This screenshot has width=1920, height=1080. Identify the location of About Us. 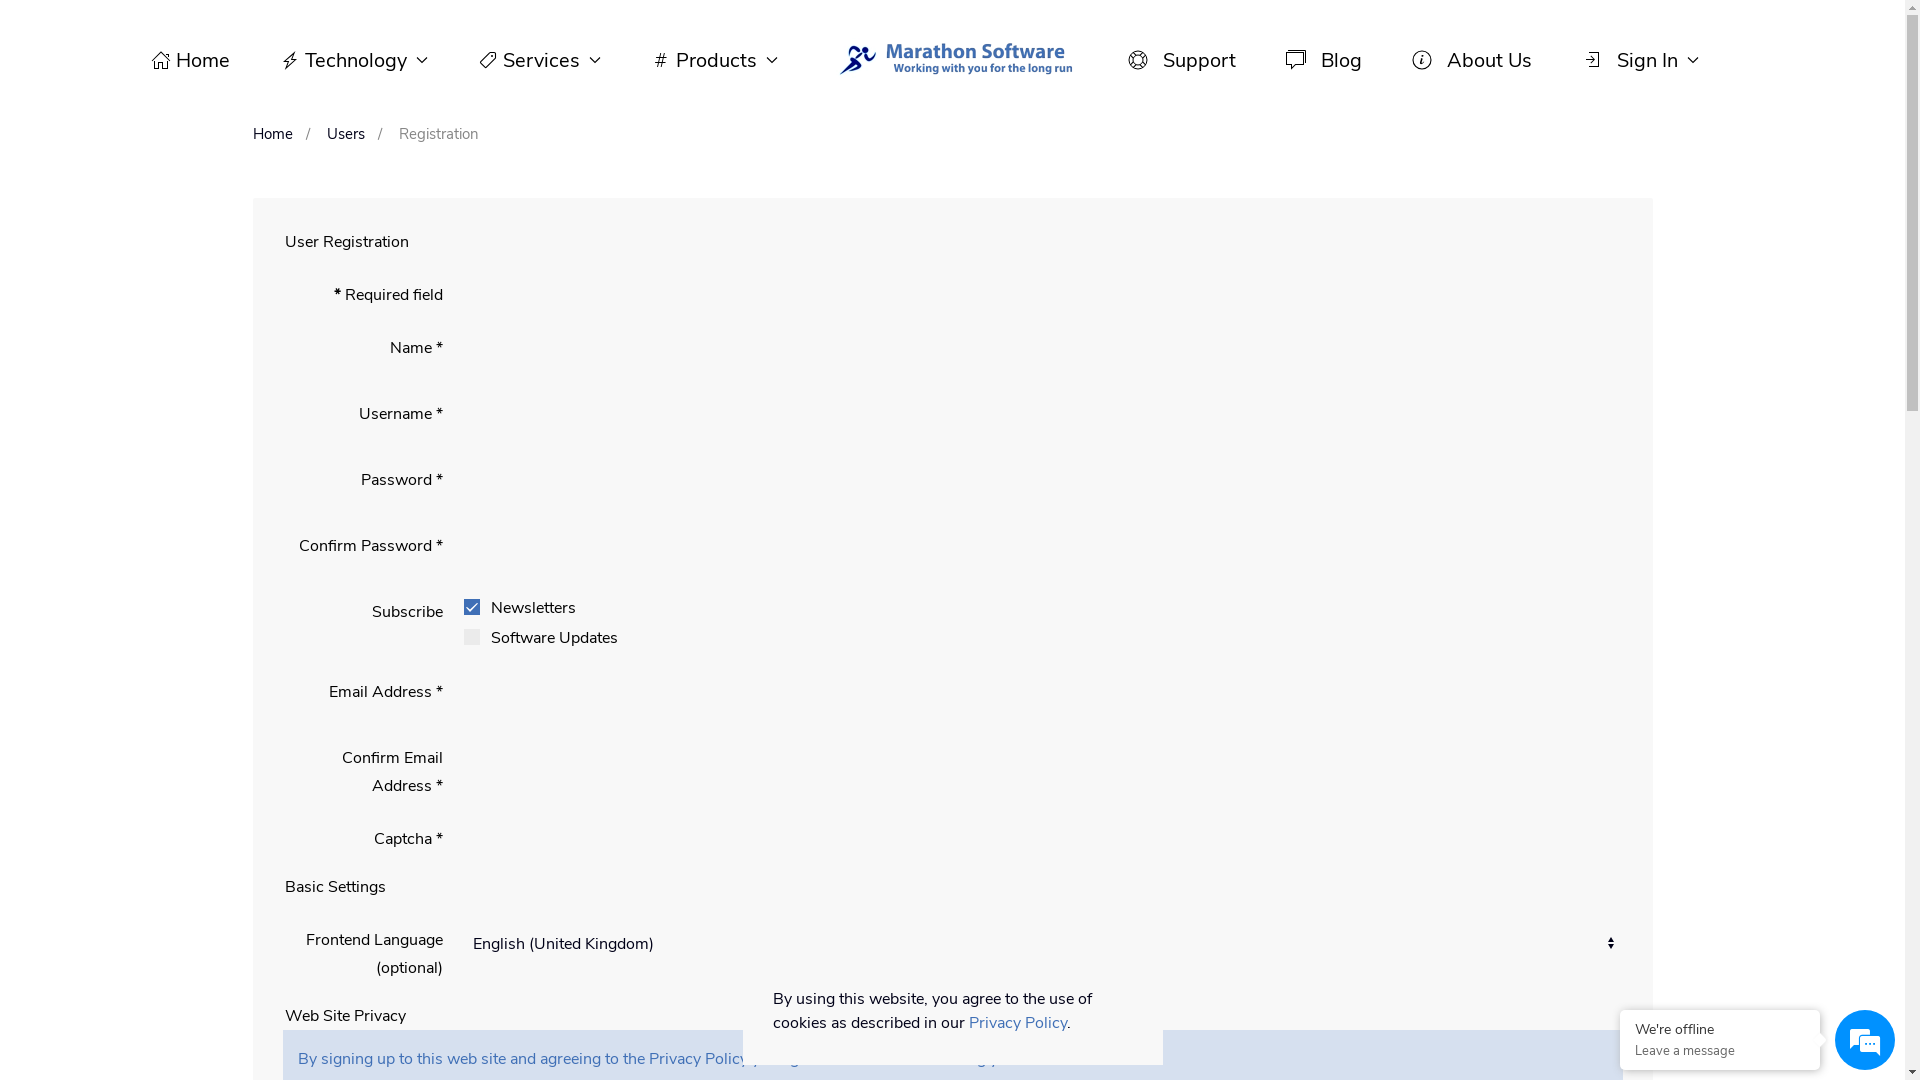
(1472, 60).